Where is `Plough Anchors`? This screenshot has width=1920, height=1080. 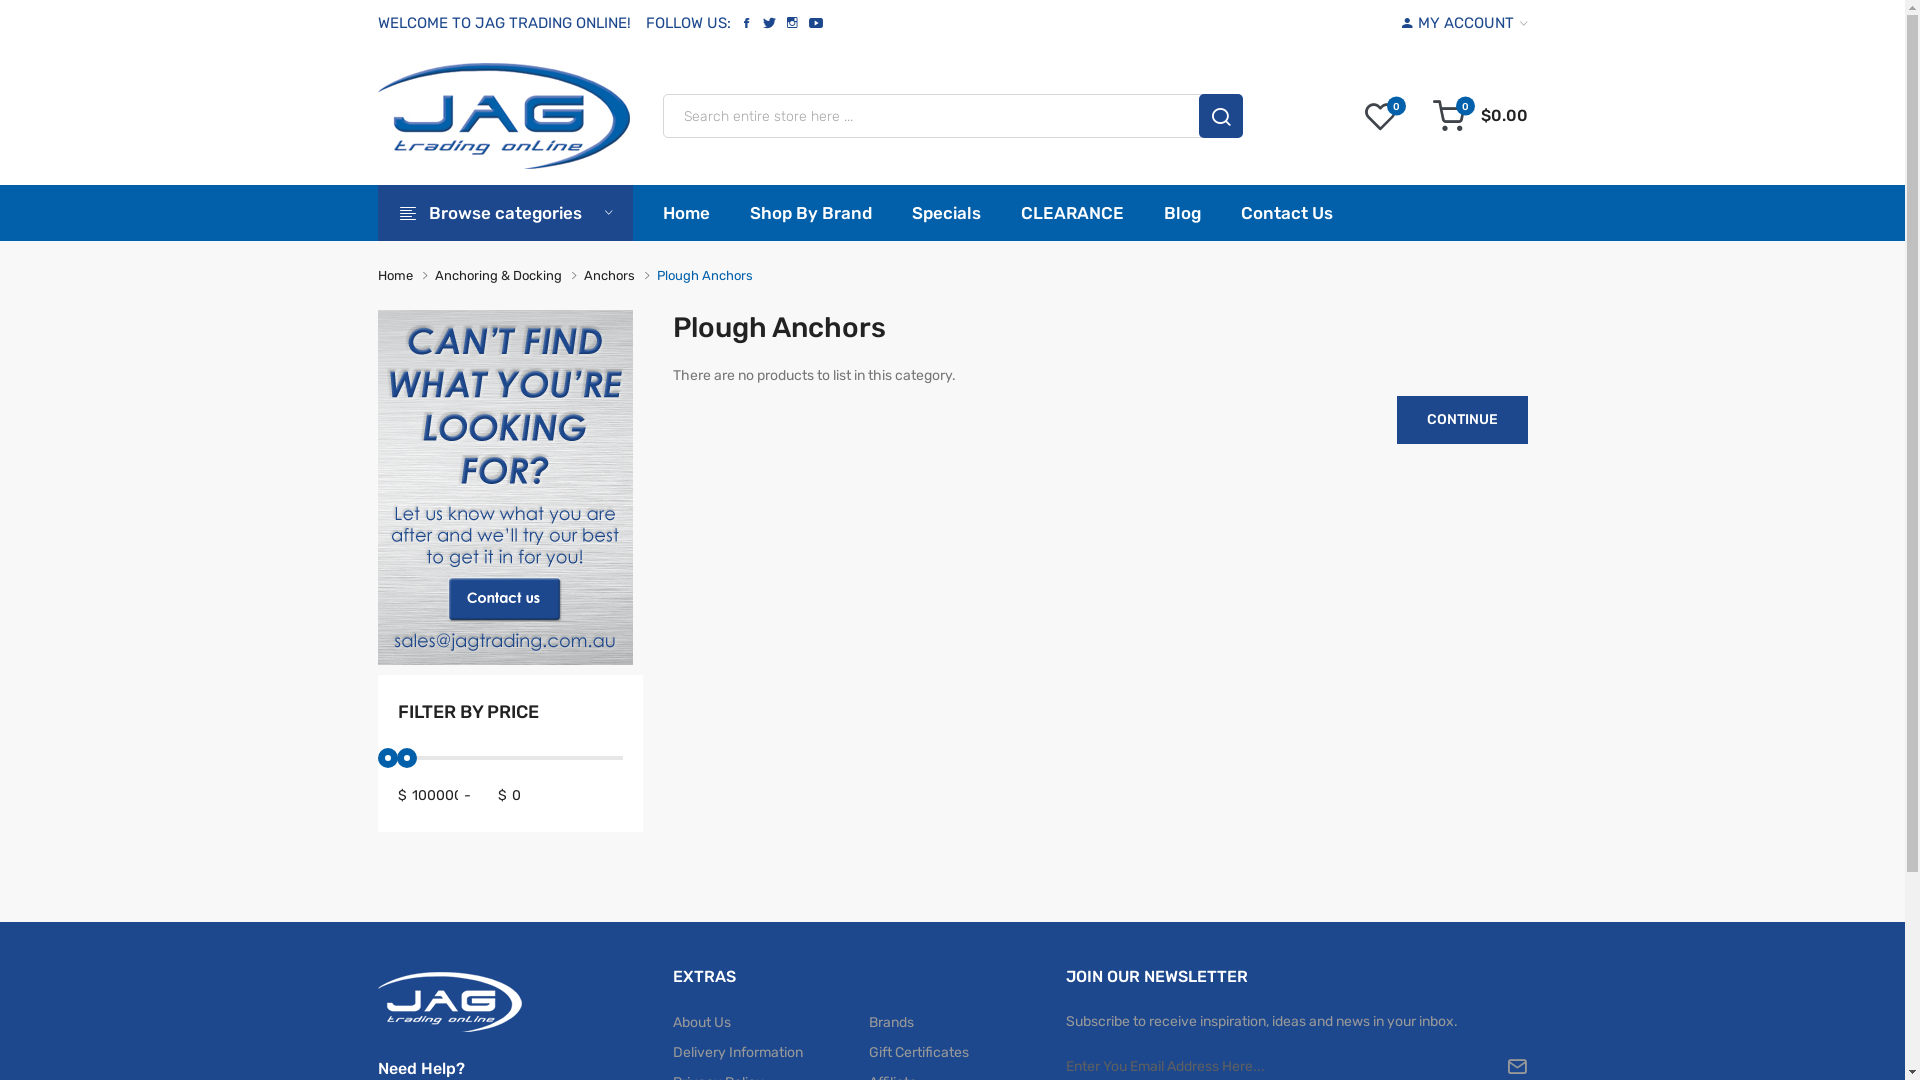 Plough Anchors is located at coordinates (704, 276).